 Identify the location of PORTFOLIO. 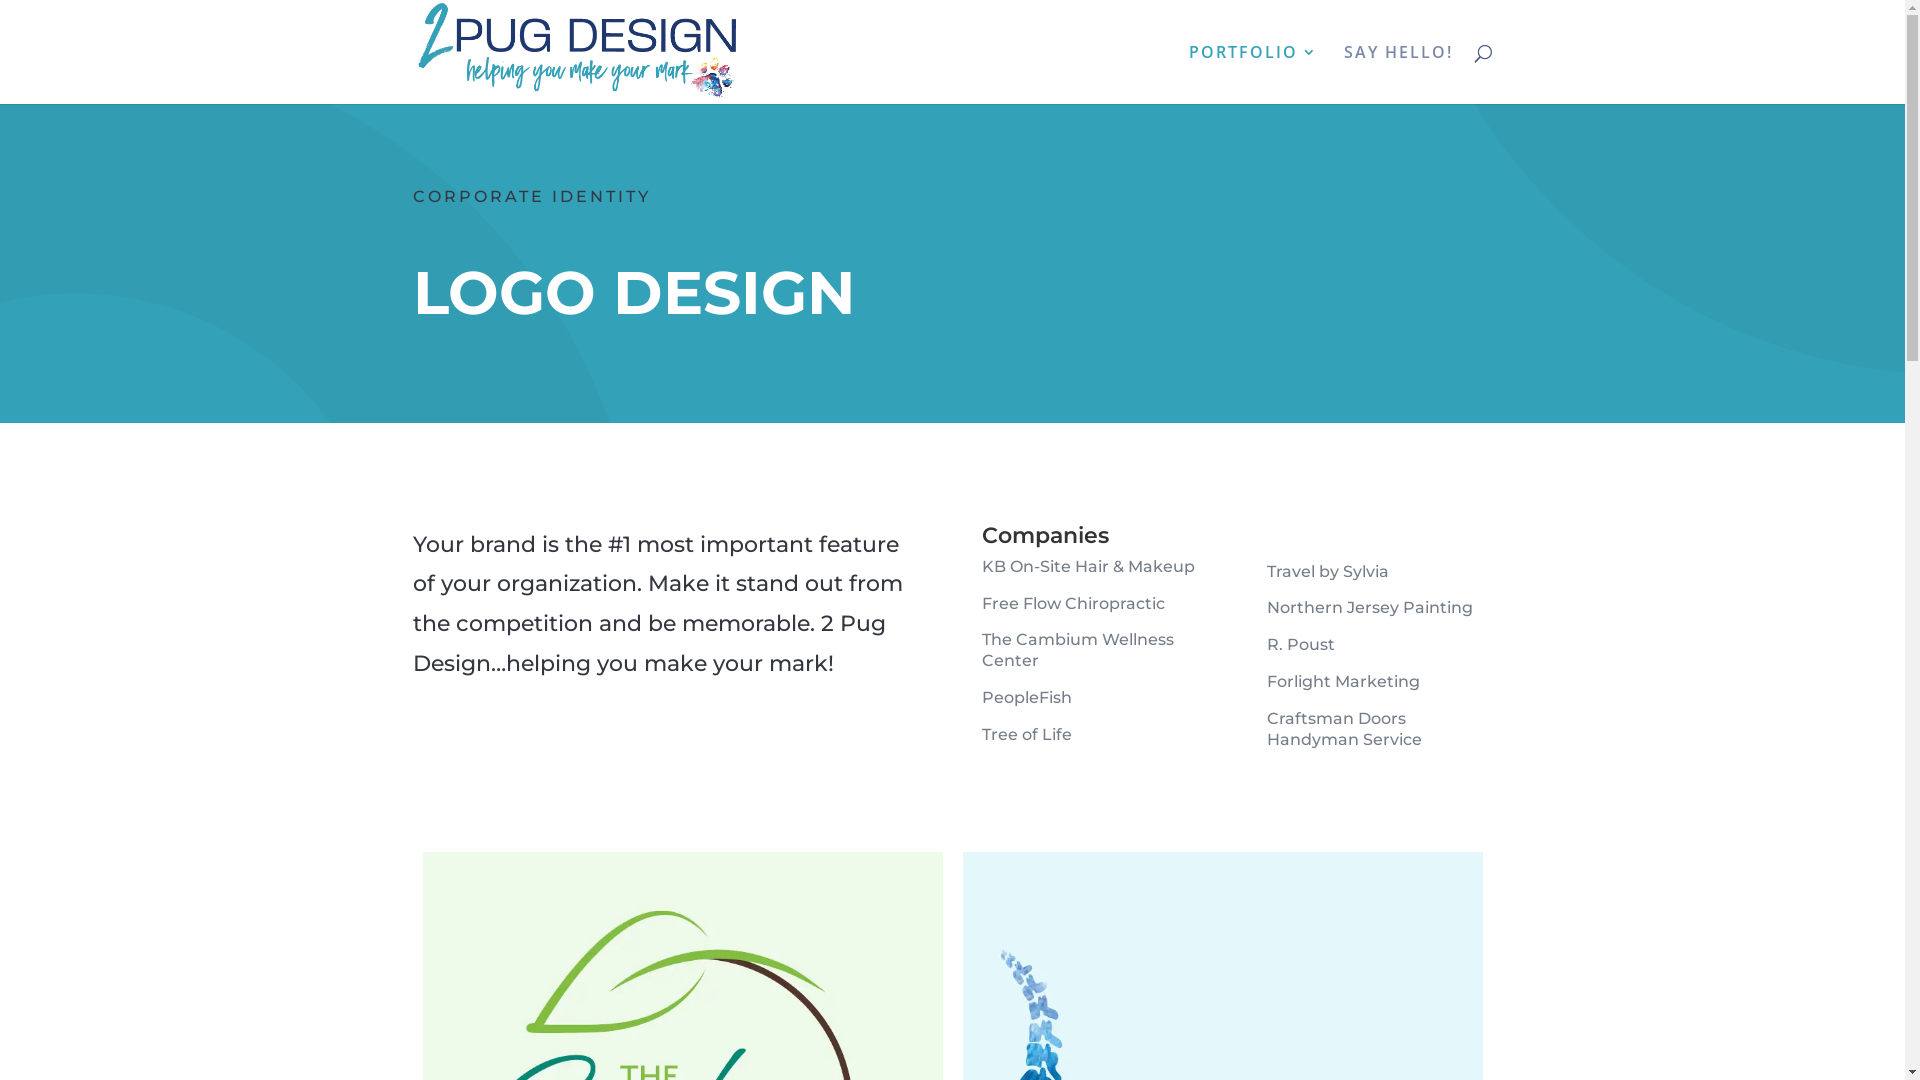
(1252, 74).